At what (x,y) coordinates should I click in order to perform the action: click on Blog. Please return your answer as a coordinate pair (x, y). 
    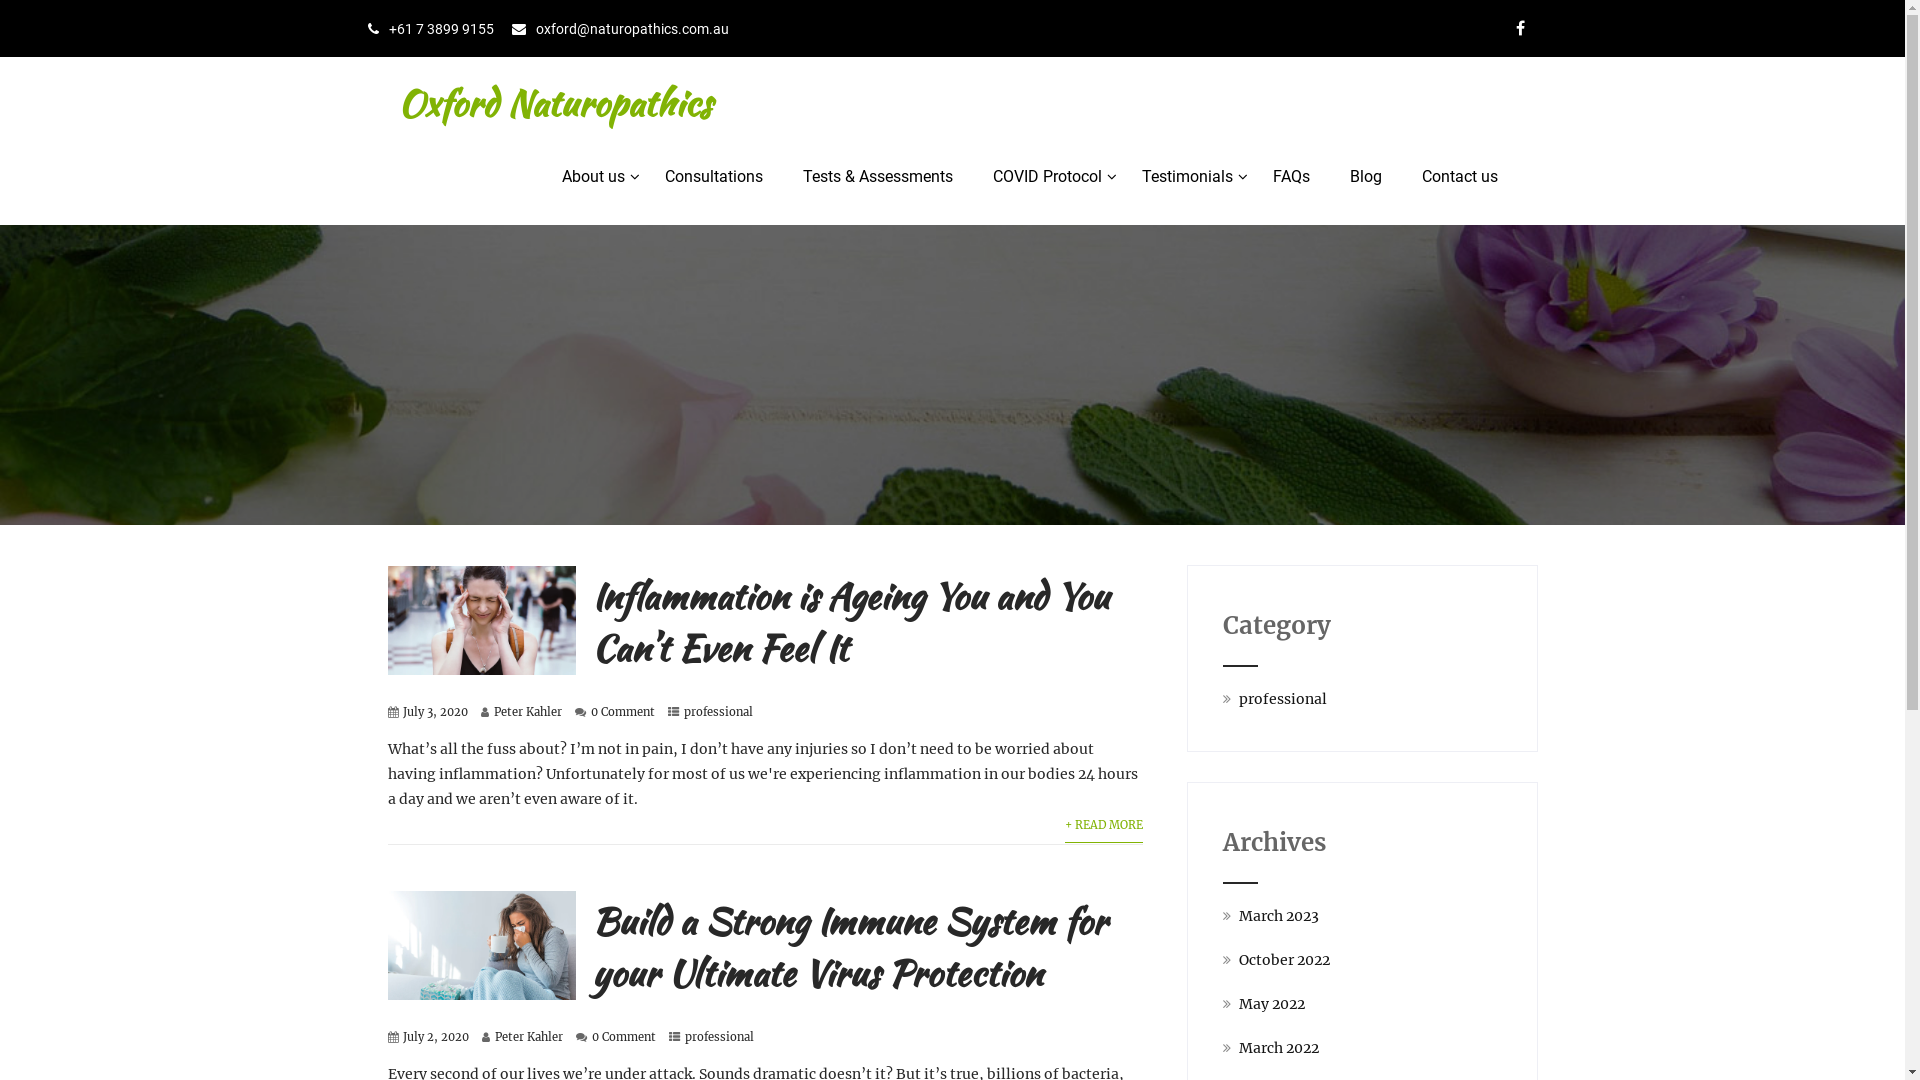
    Looking at the image, I should click on (1366, 177).